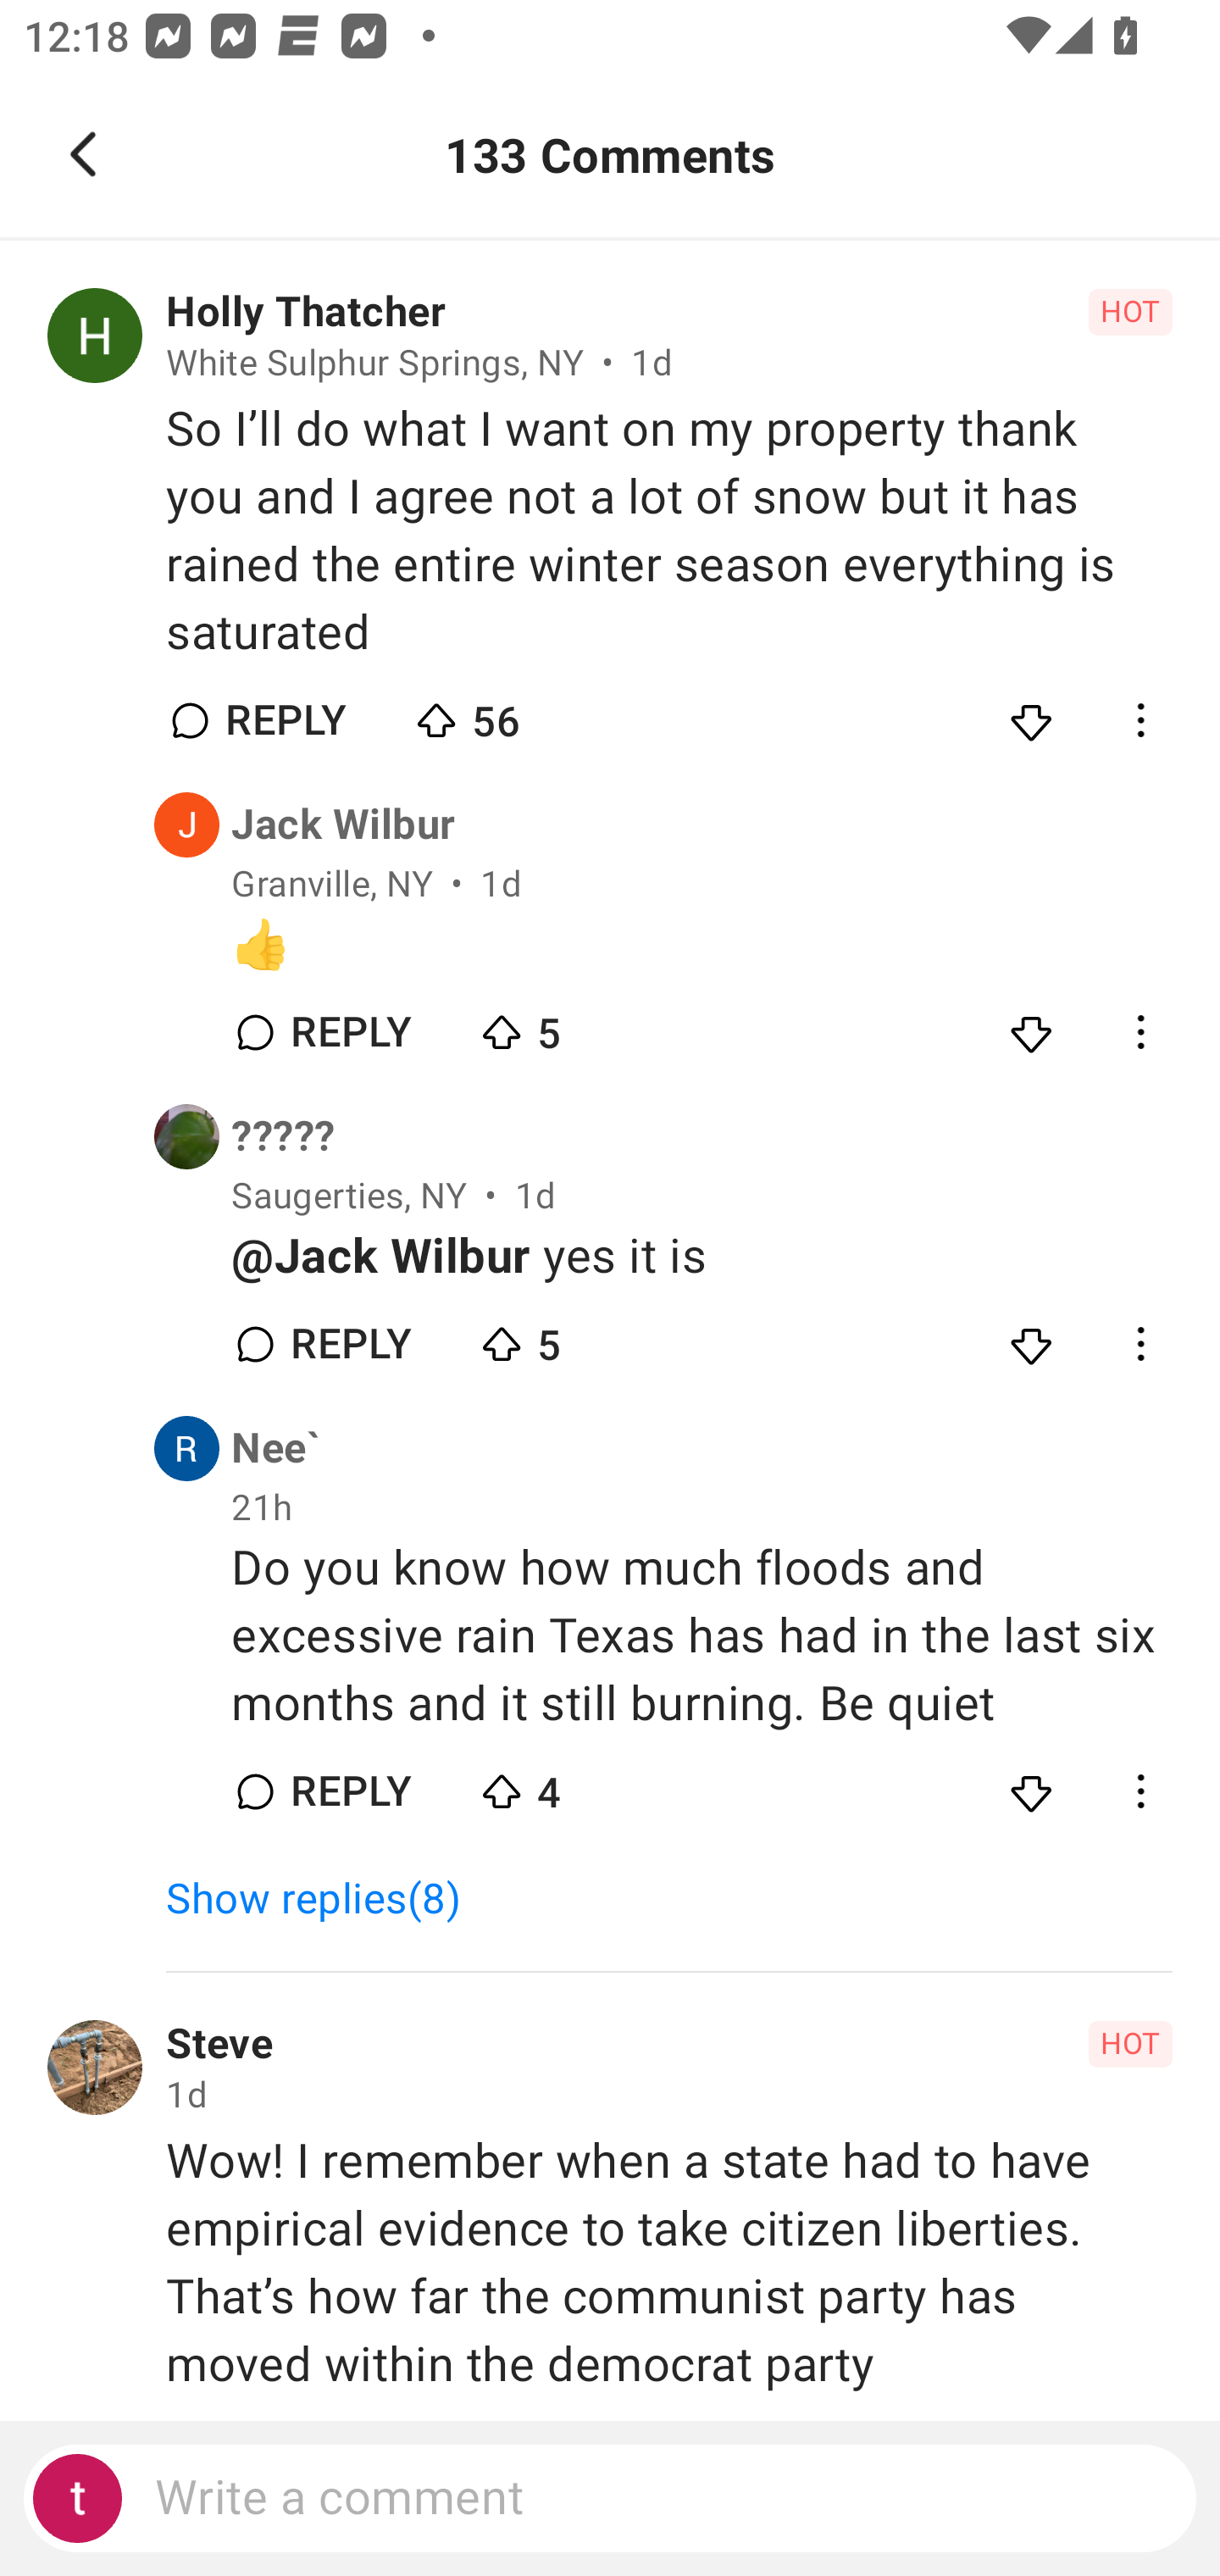 The height and width of the screenshot is (2576, 1220). What do you see at coordinates (305, 313) in the screenshot?
I see `Holly Thatcher` at bounding box center [305, 313].